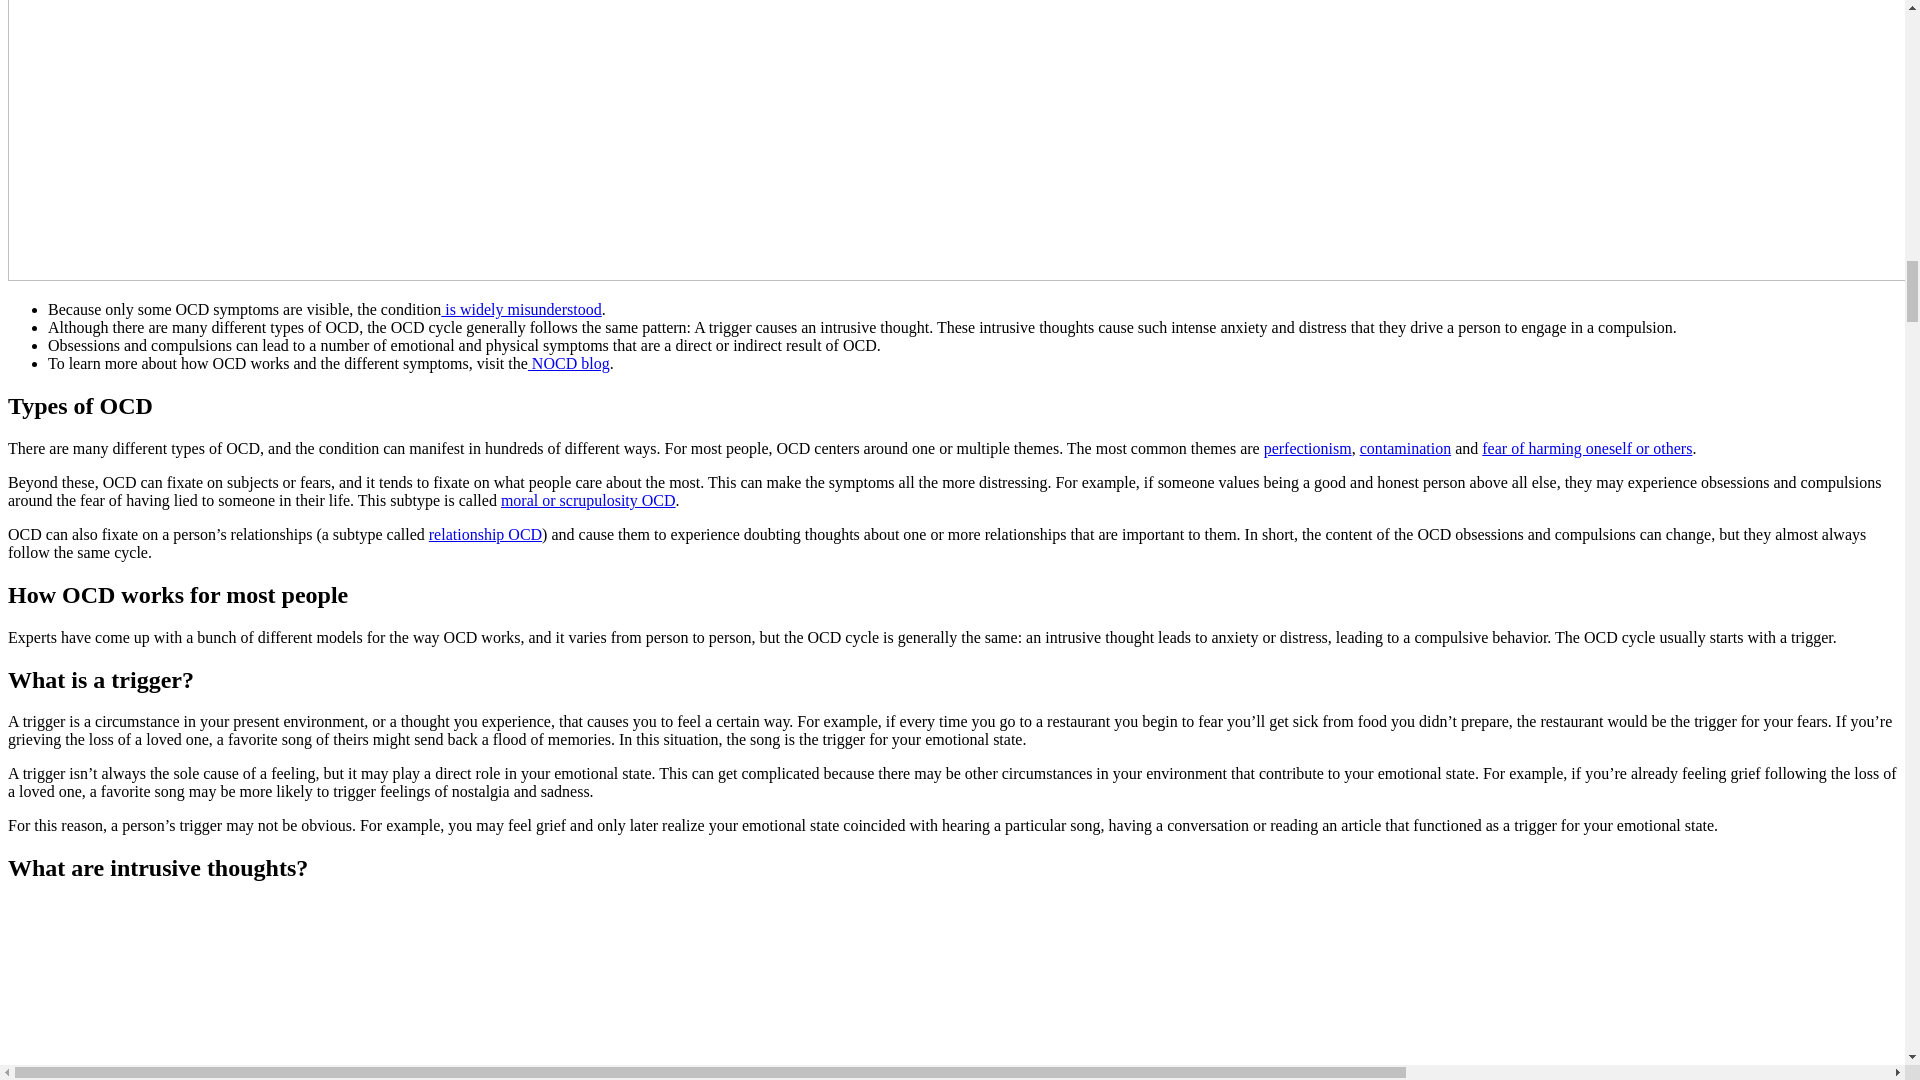  I want to click on is widely misunderstood, so click(520, 309).